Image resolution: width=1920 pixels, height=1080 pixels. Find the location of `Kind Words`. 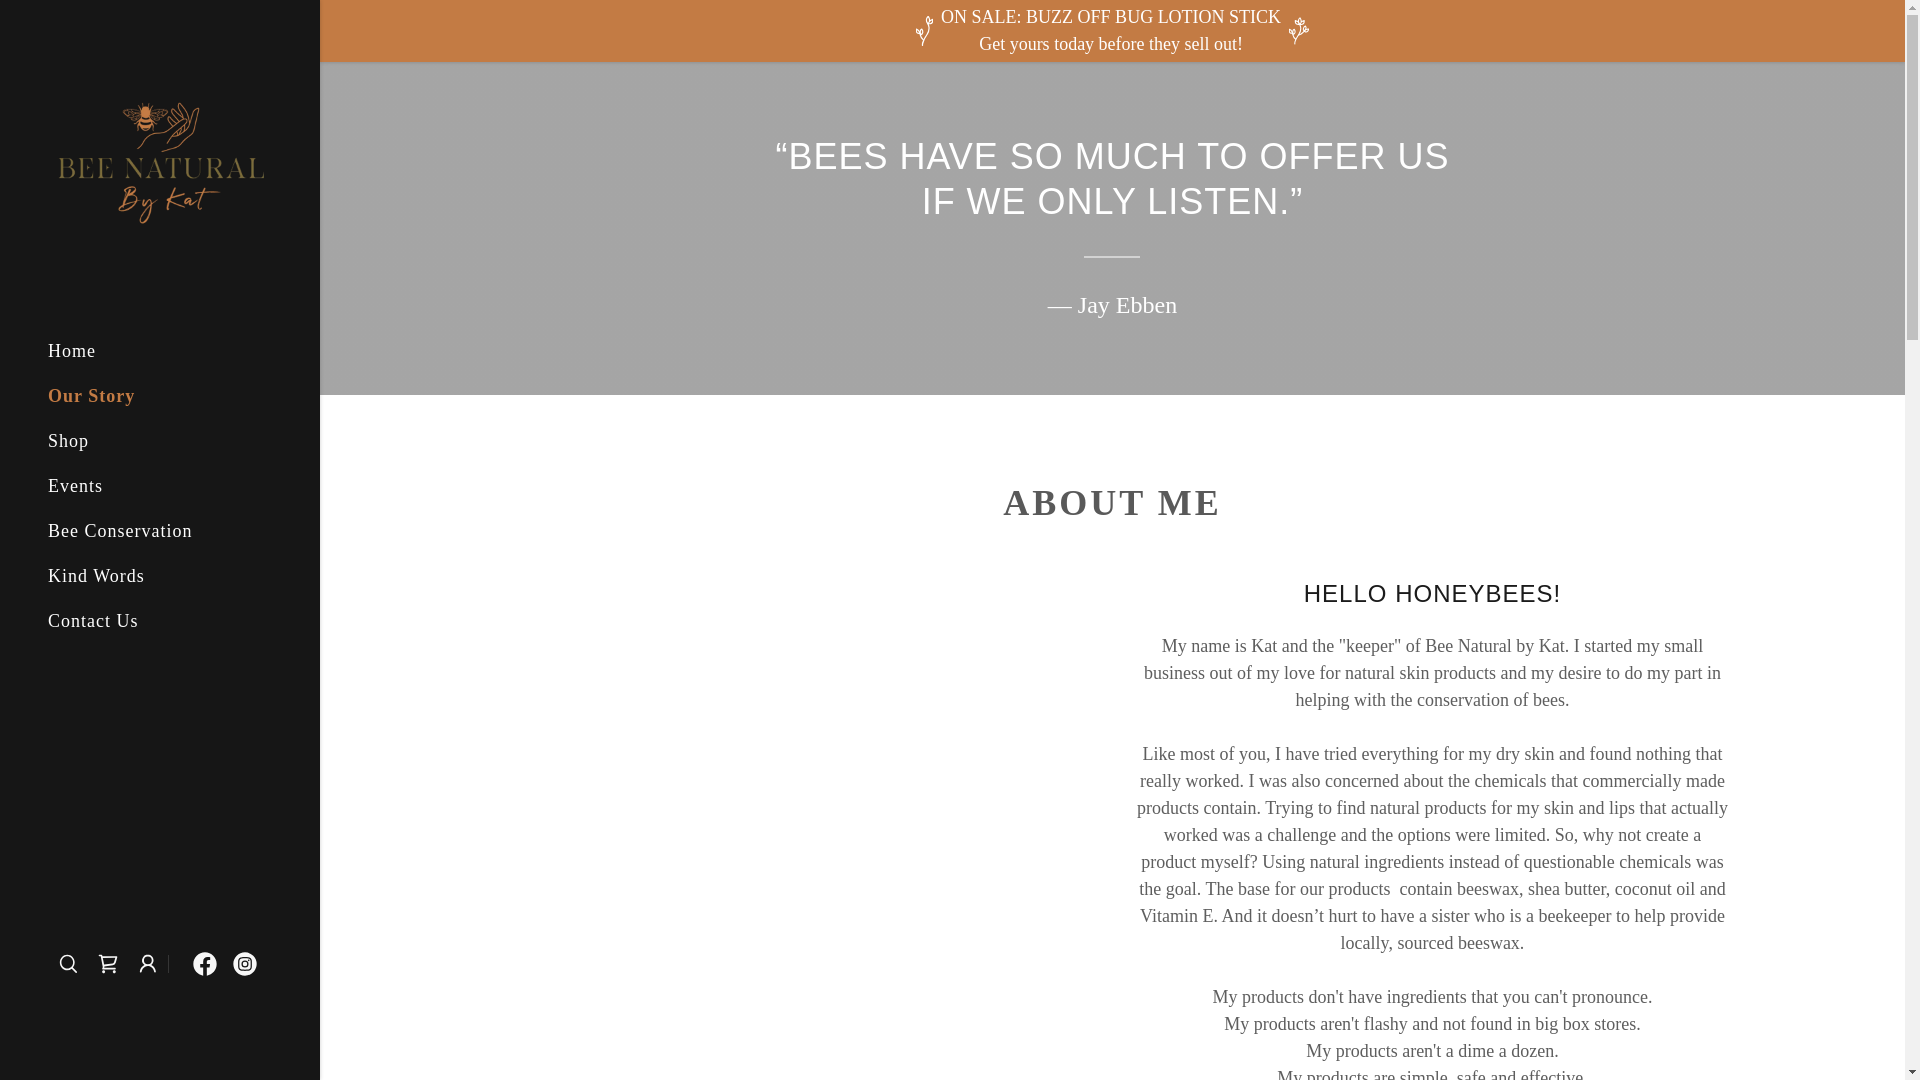

Kind Words is located at coordinates (96, 576).